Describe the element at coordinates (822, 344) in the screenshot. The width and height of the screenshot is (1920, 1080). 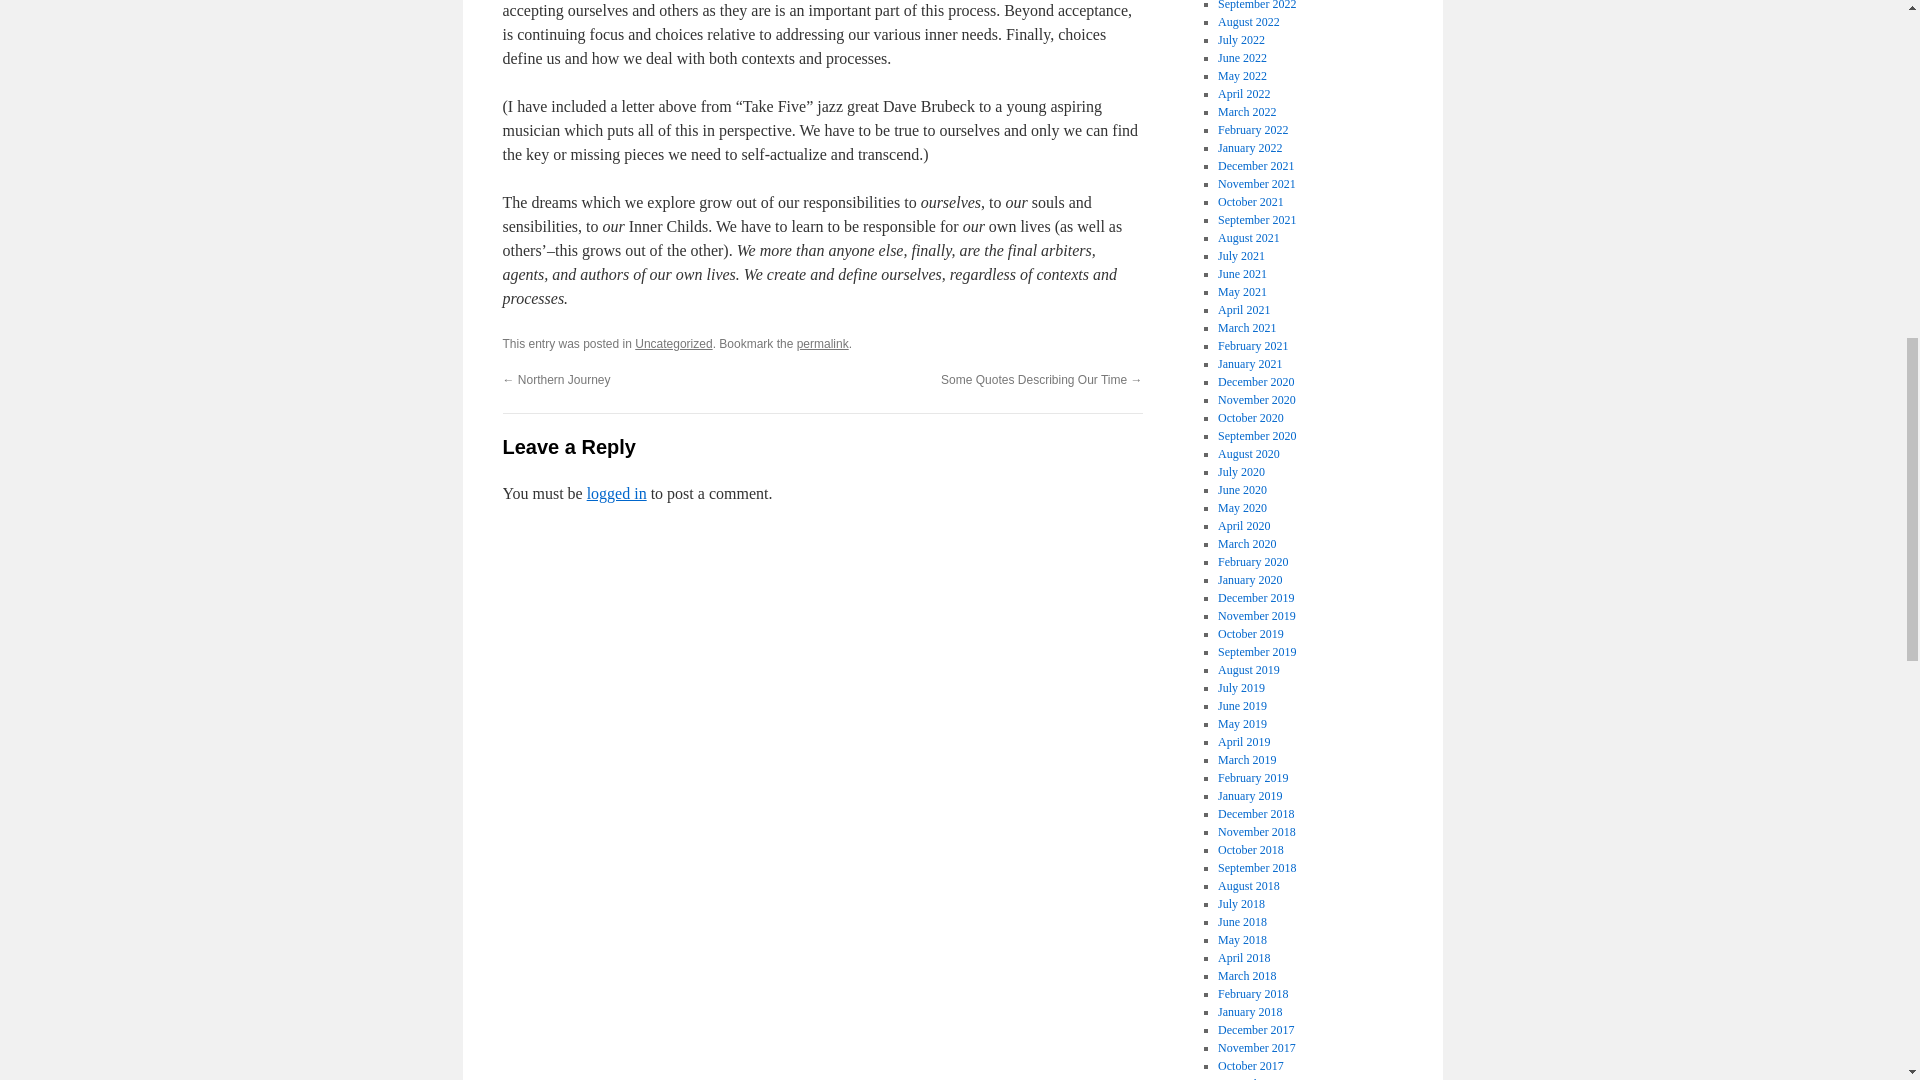
I see `permalink` at that location.